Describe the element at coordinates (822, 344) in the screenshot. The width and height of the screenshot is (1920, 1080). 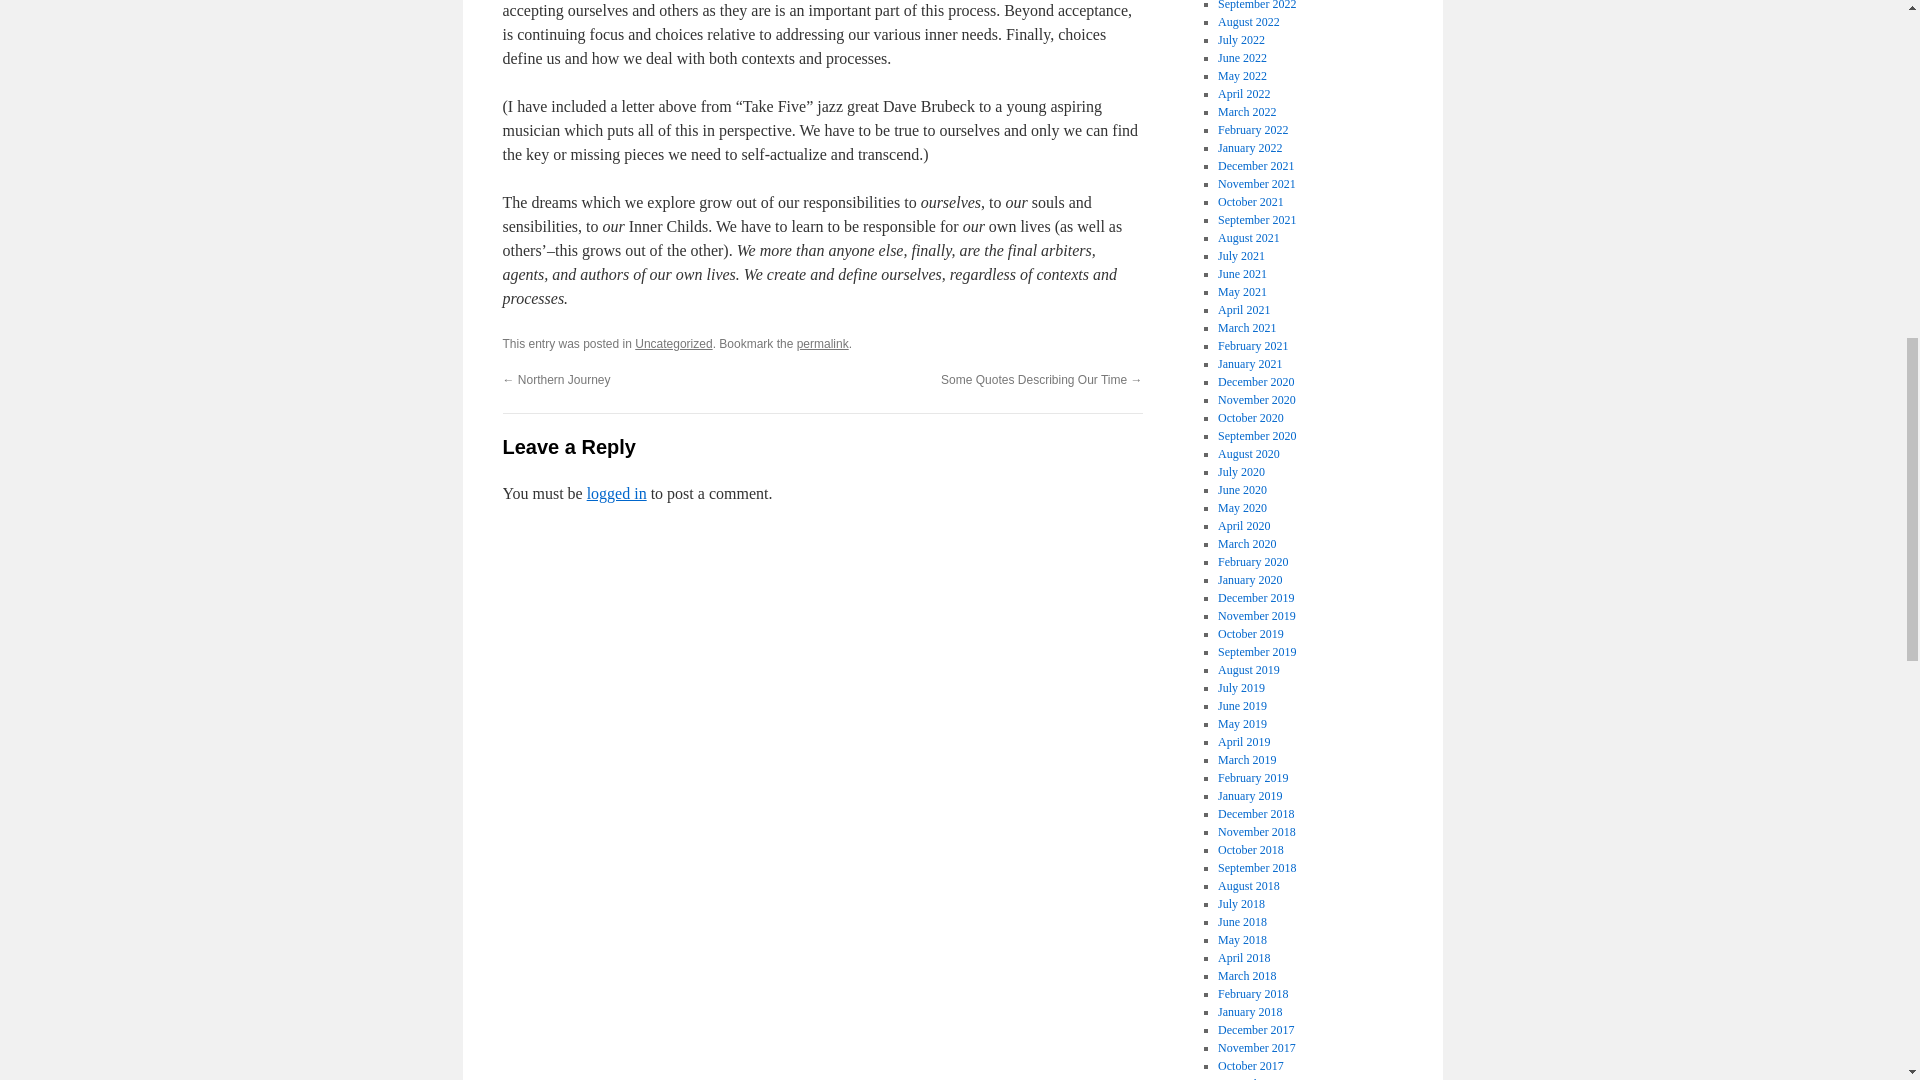
I see `permalink` at that location.